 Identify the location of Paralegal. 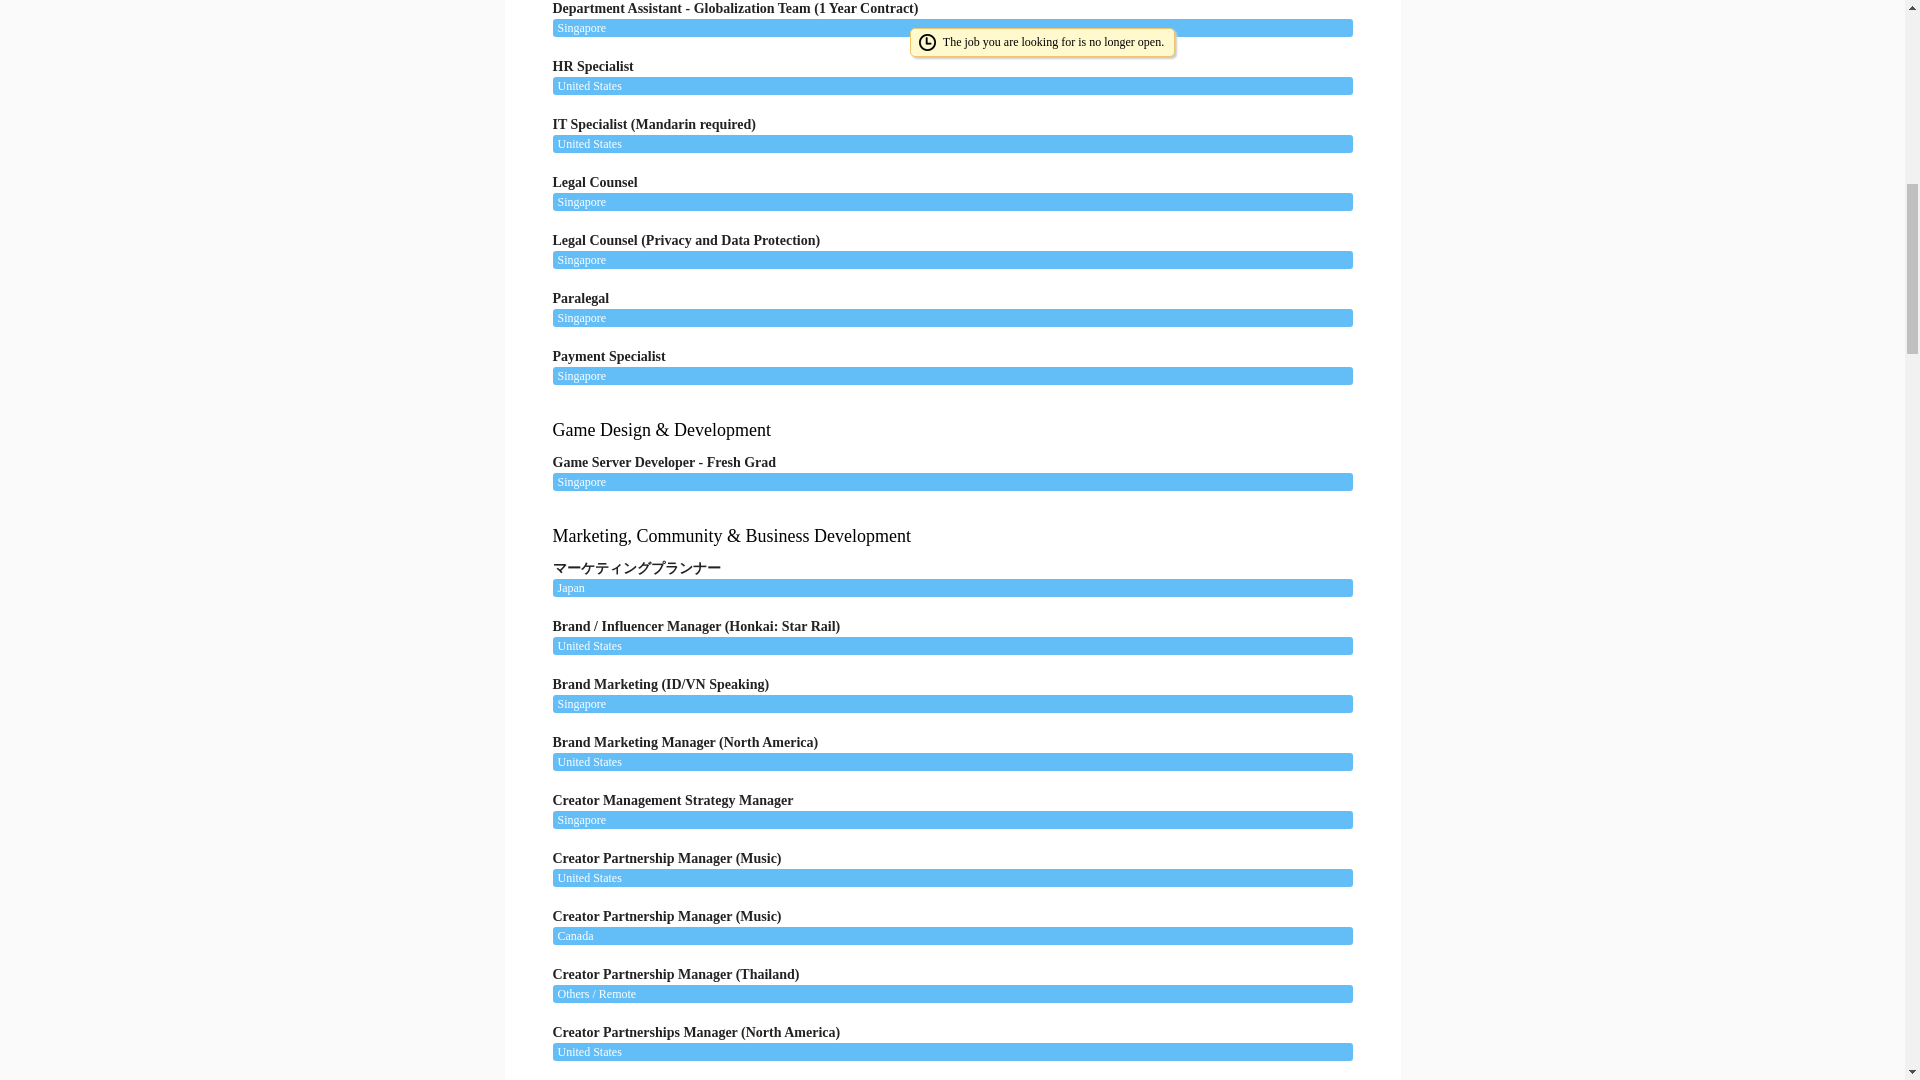
(941, 304).